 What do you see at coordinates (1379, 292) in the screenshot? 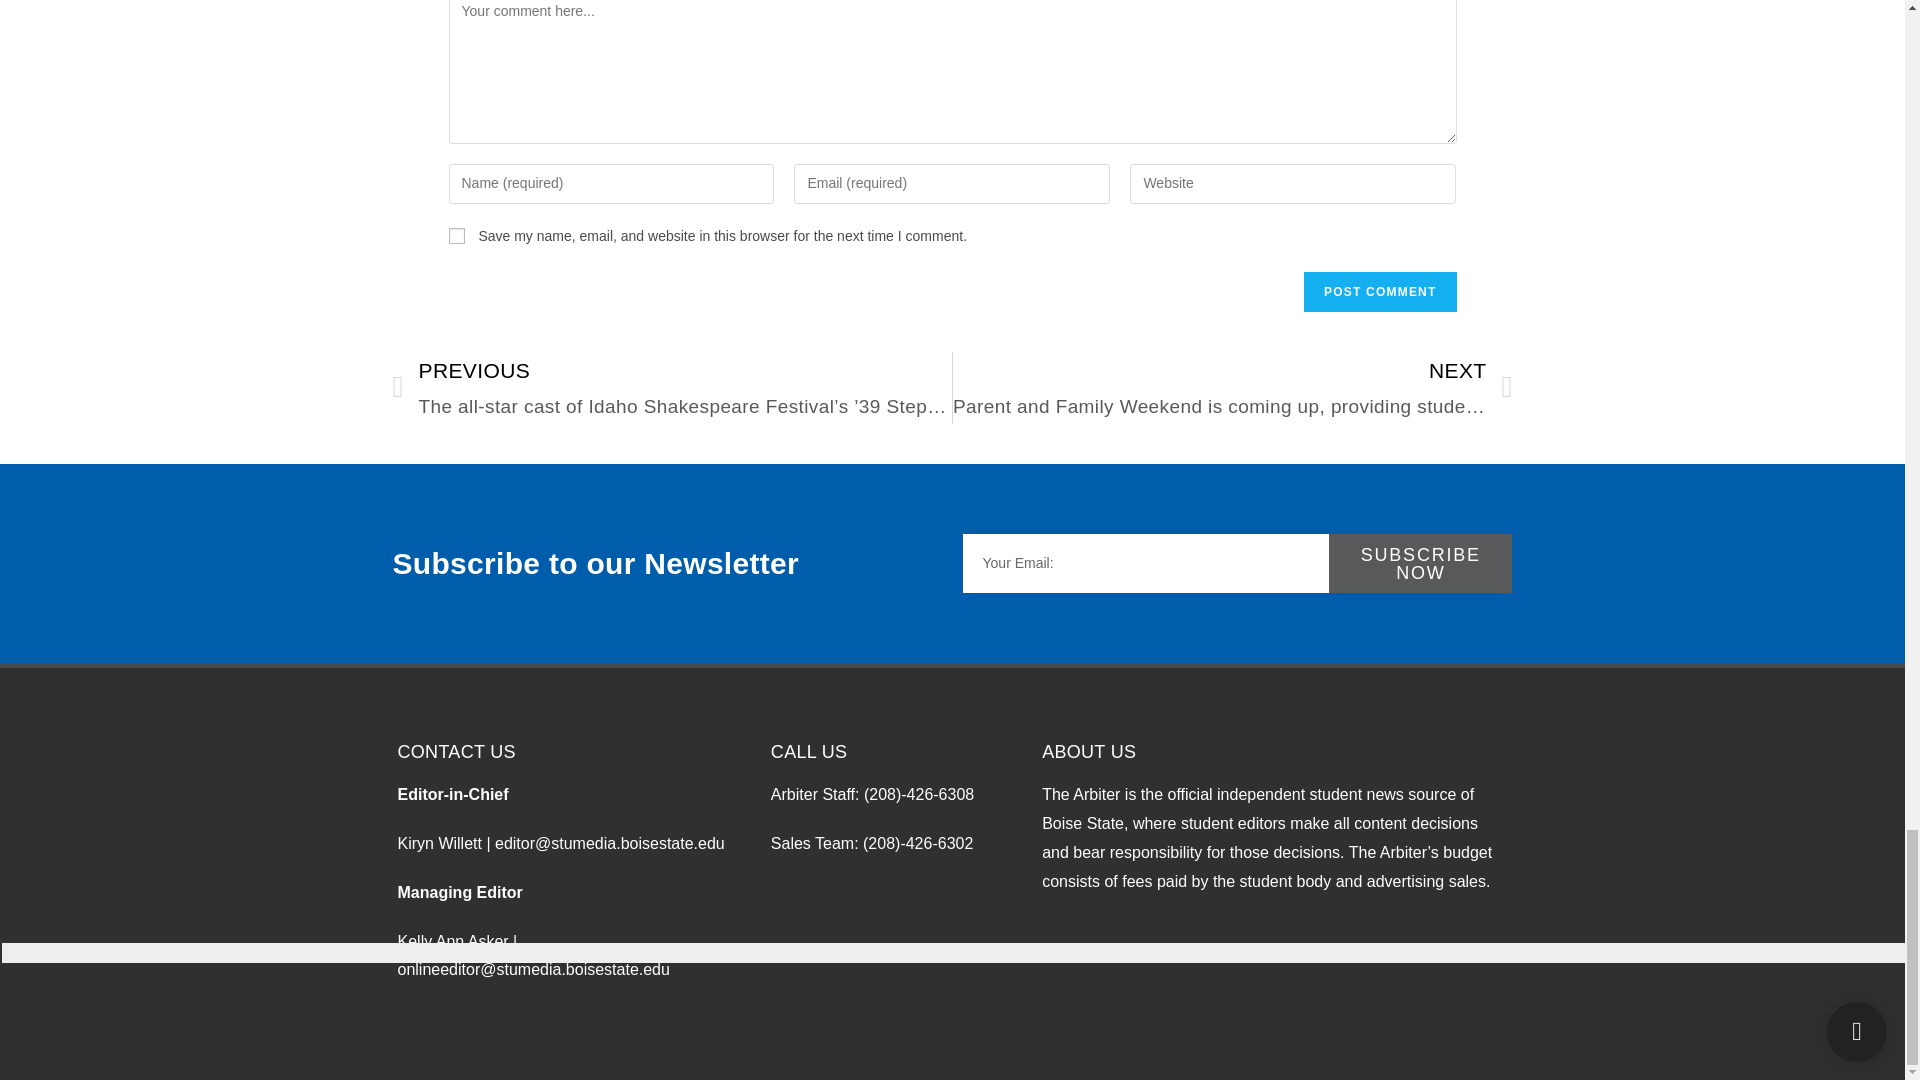
I see `Post Comment` at bounding box center [1379, 292].